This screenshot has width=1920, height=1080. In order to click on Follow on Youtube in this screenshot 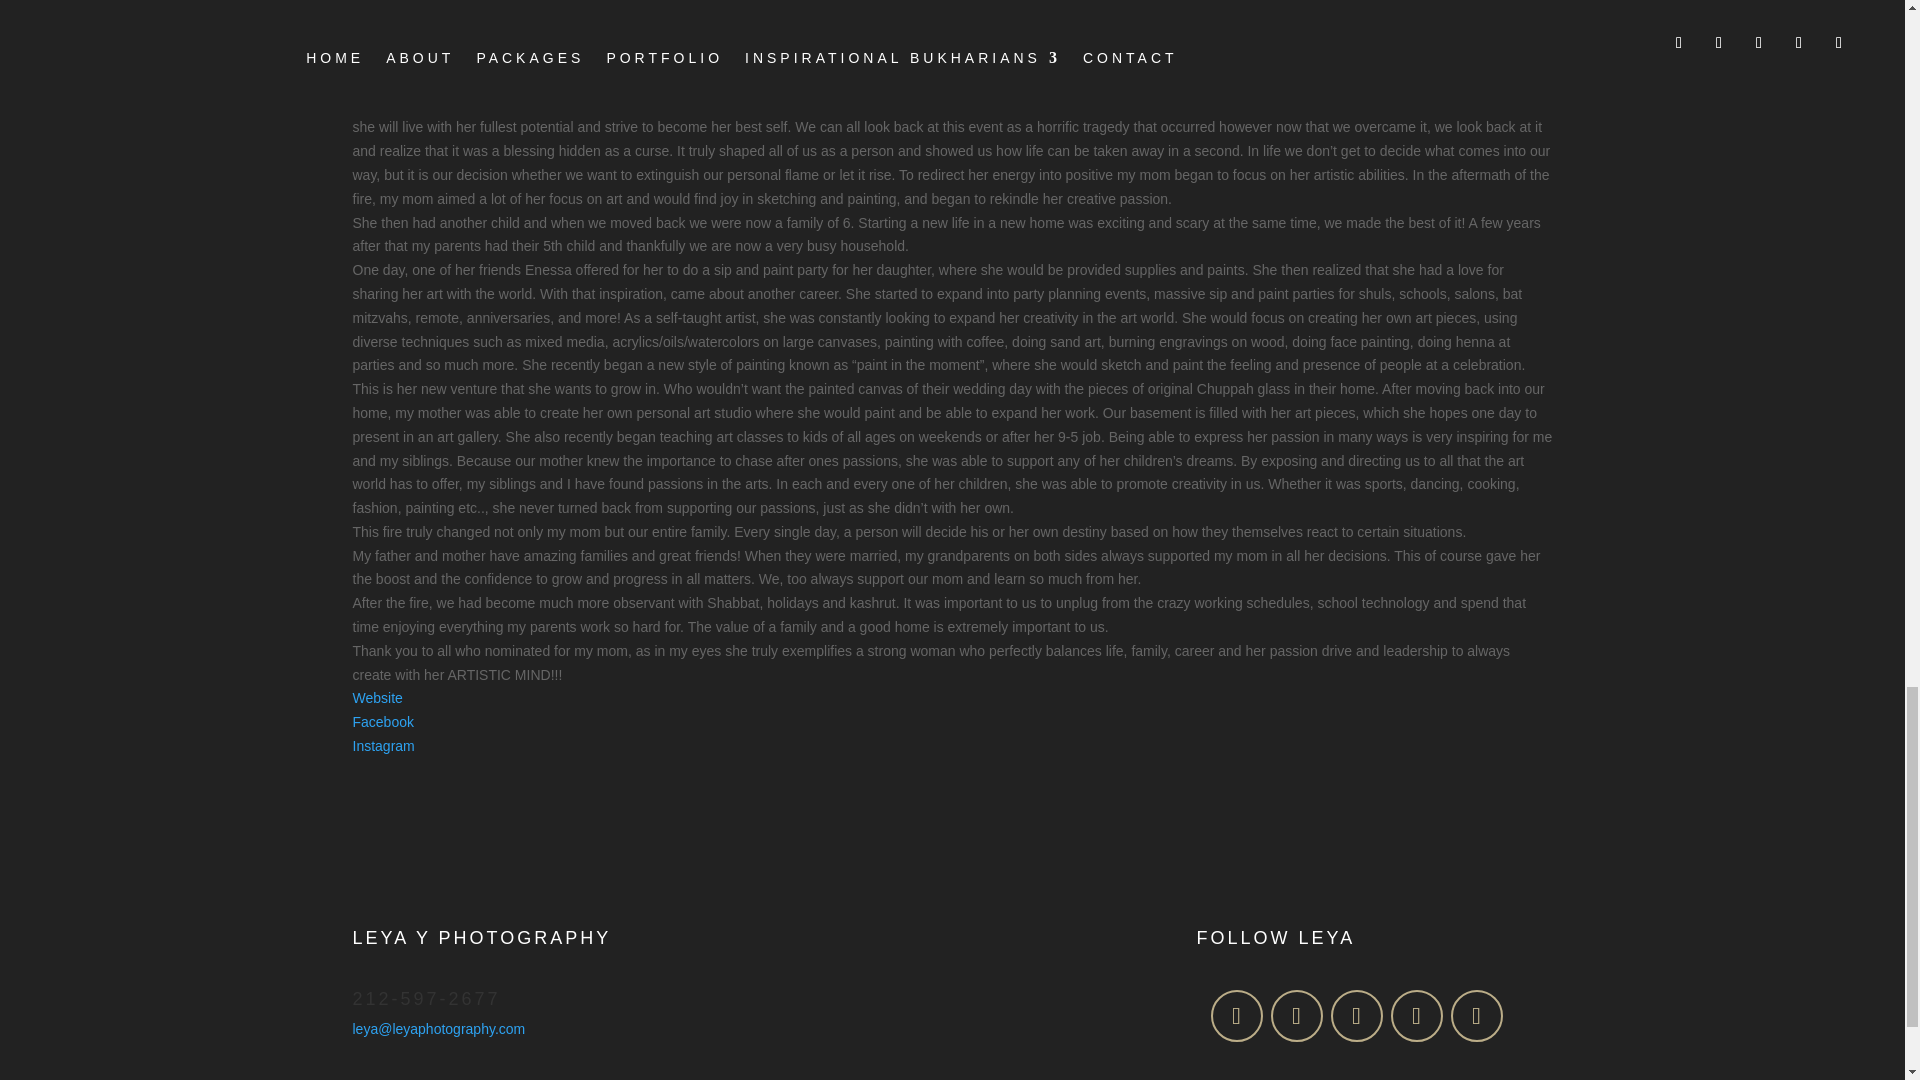, I will do `click(1475, 1016)`.